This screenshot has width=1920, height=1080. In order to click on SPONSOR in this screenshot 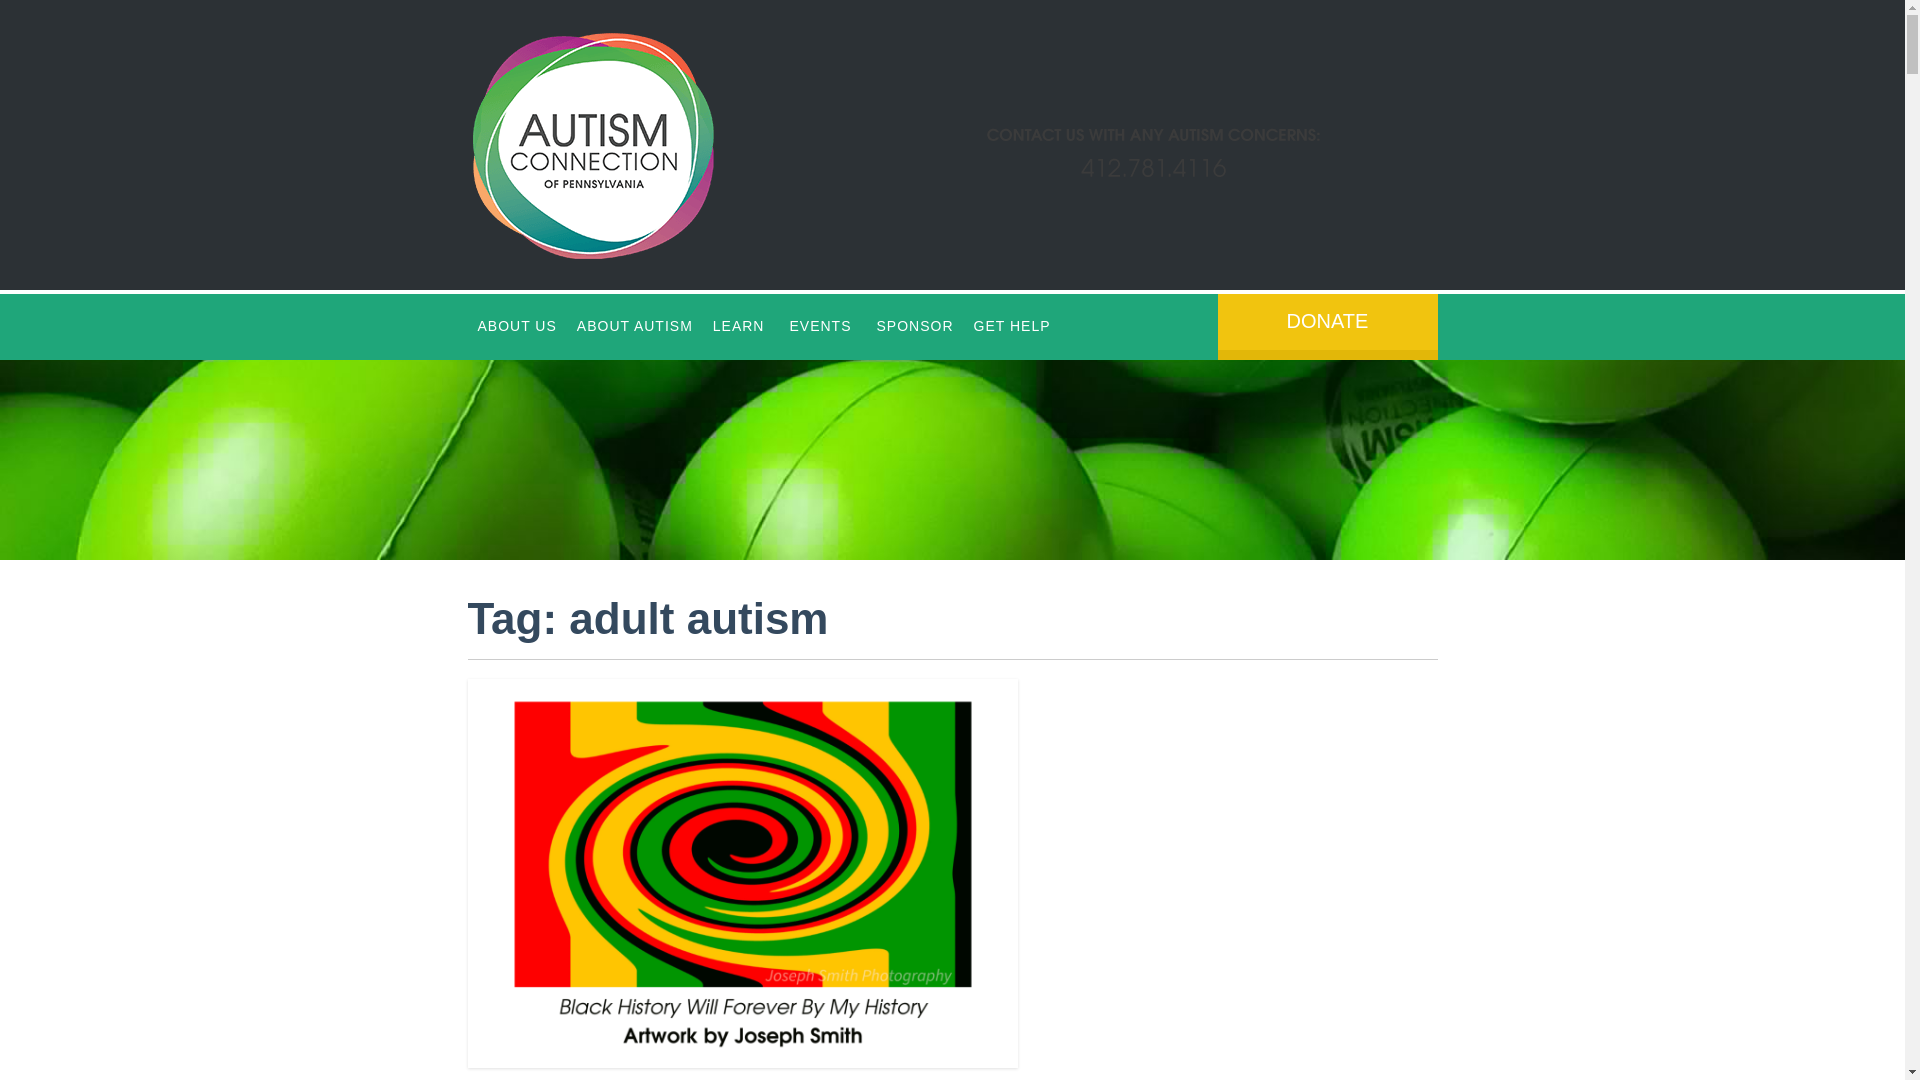, I will do `click(914, 326)`.